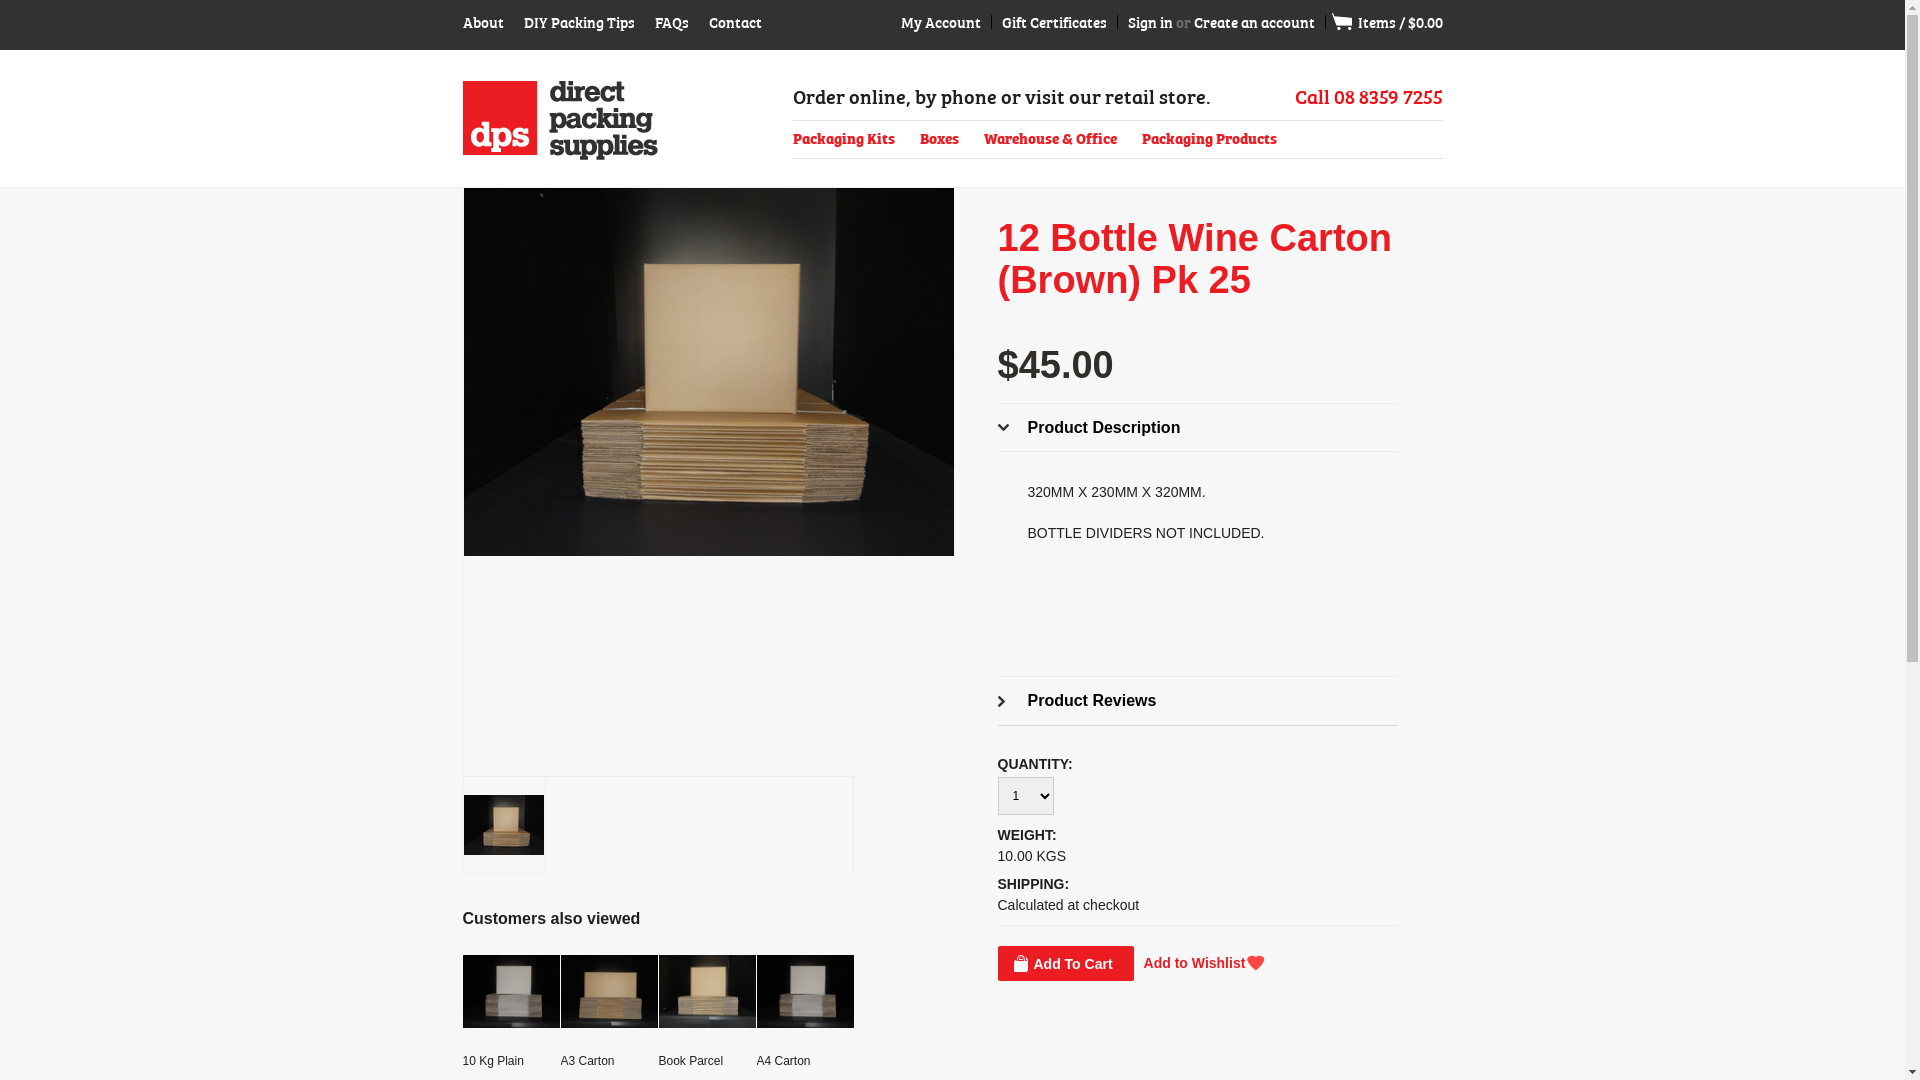 The image size is (1920, 1080). I want to click on DIY Packing Tips, so click(580, 22).